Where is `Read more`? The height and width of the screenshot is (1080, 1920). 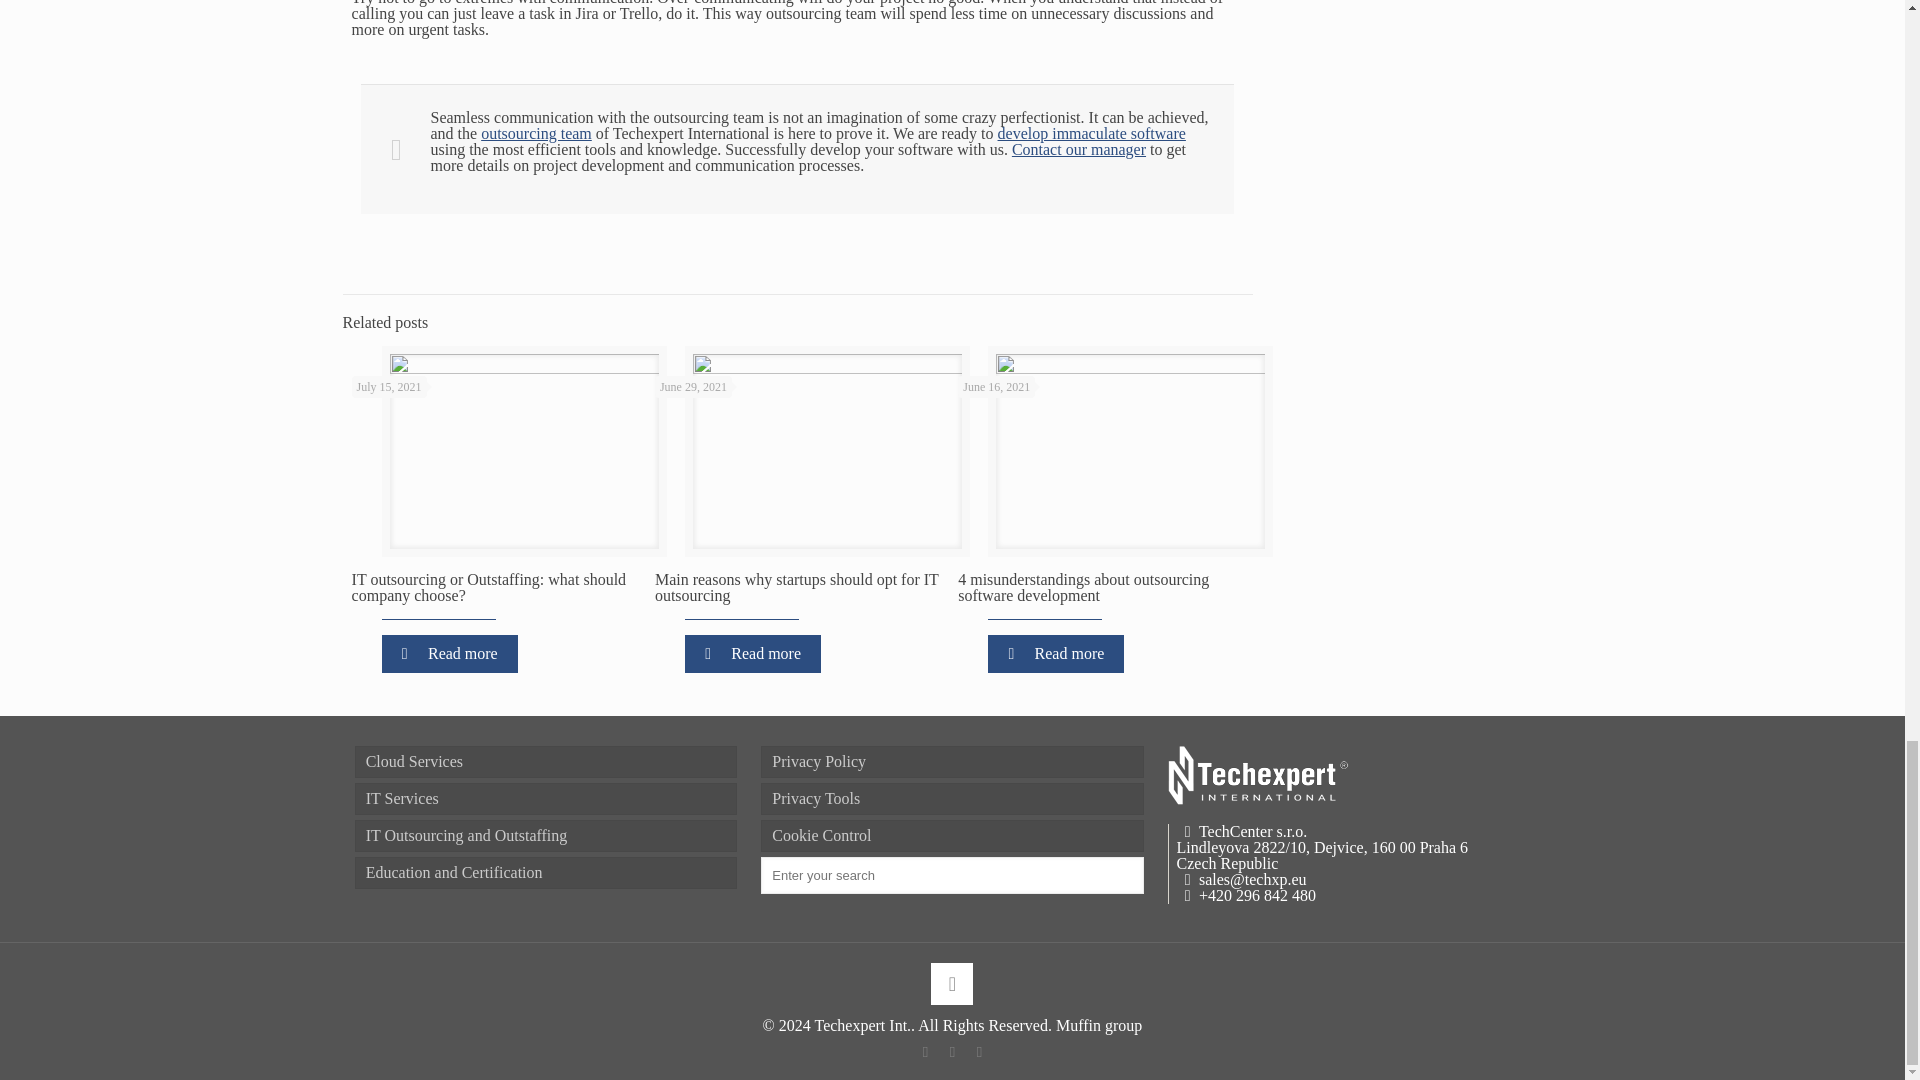
Read more is located at coordinates (450, 654).